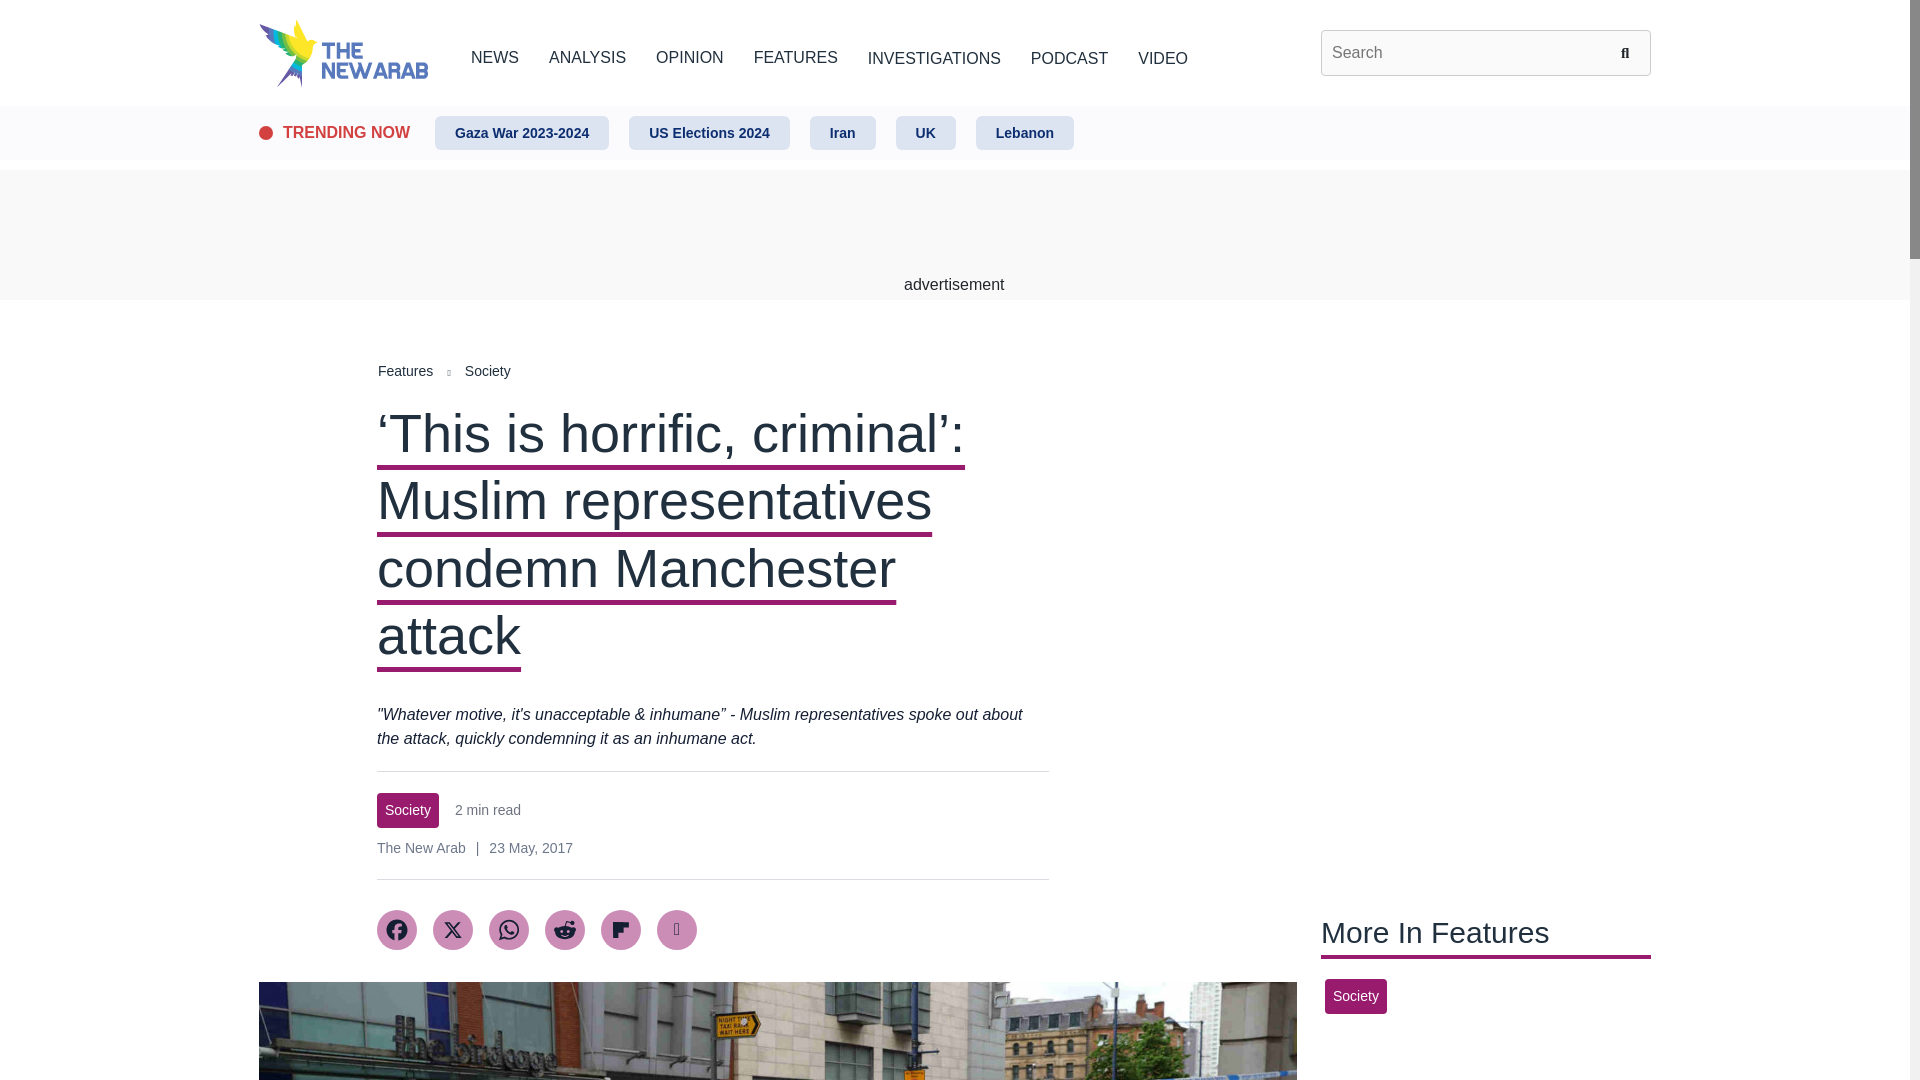 The image size is (1920, 1080). I want to click on NEWS, so click(494, 54).